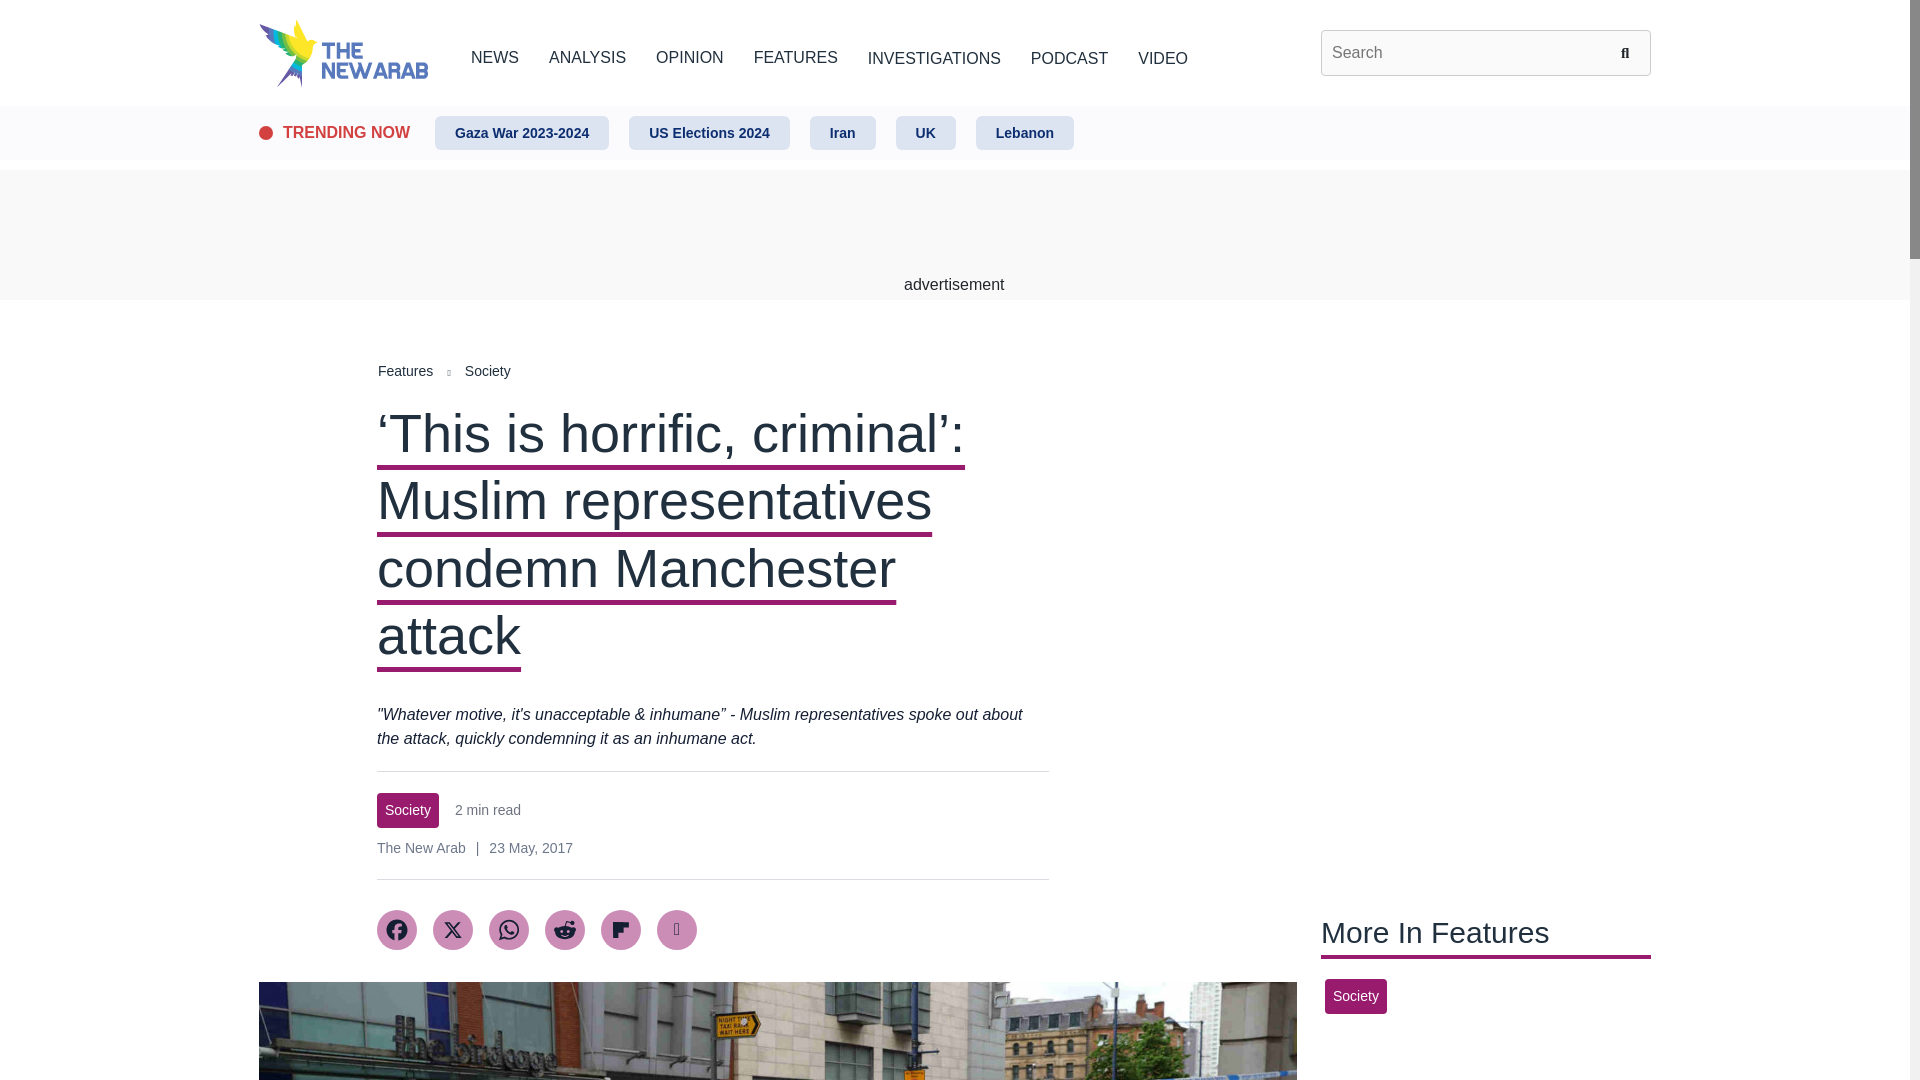 The image size is (1920, 1080). I want to click on NEWS, so click(494, 54).